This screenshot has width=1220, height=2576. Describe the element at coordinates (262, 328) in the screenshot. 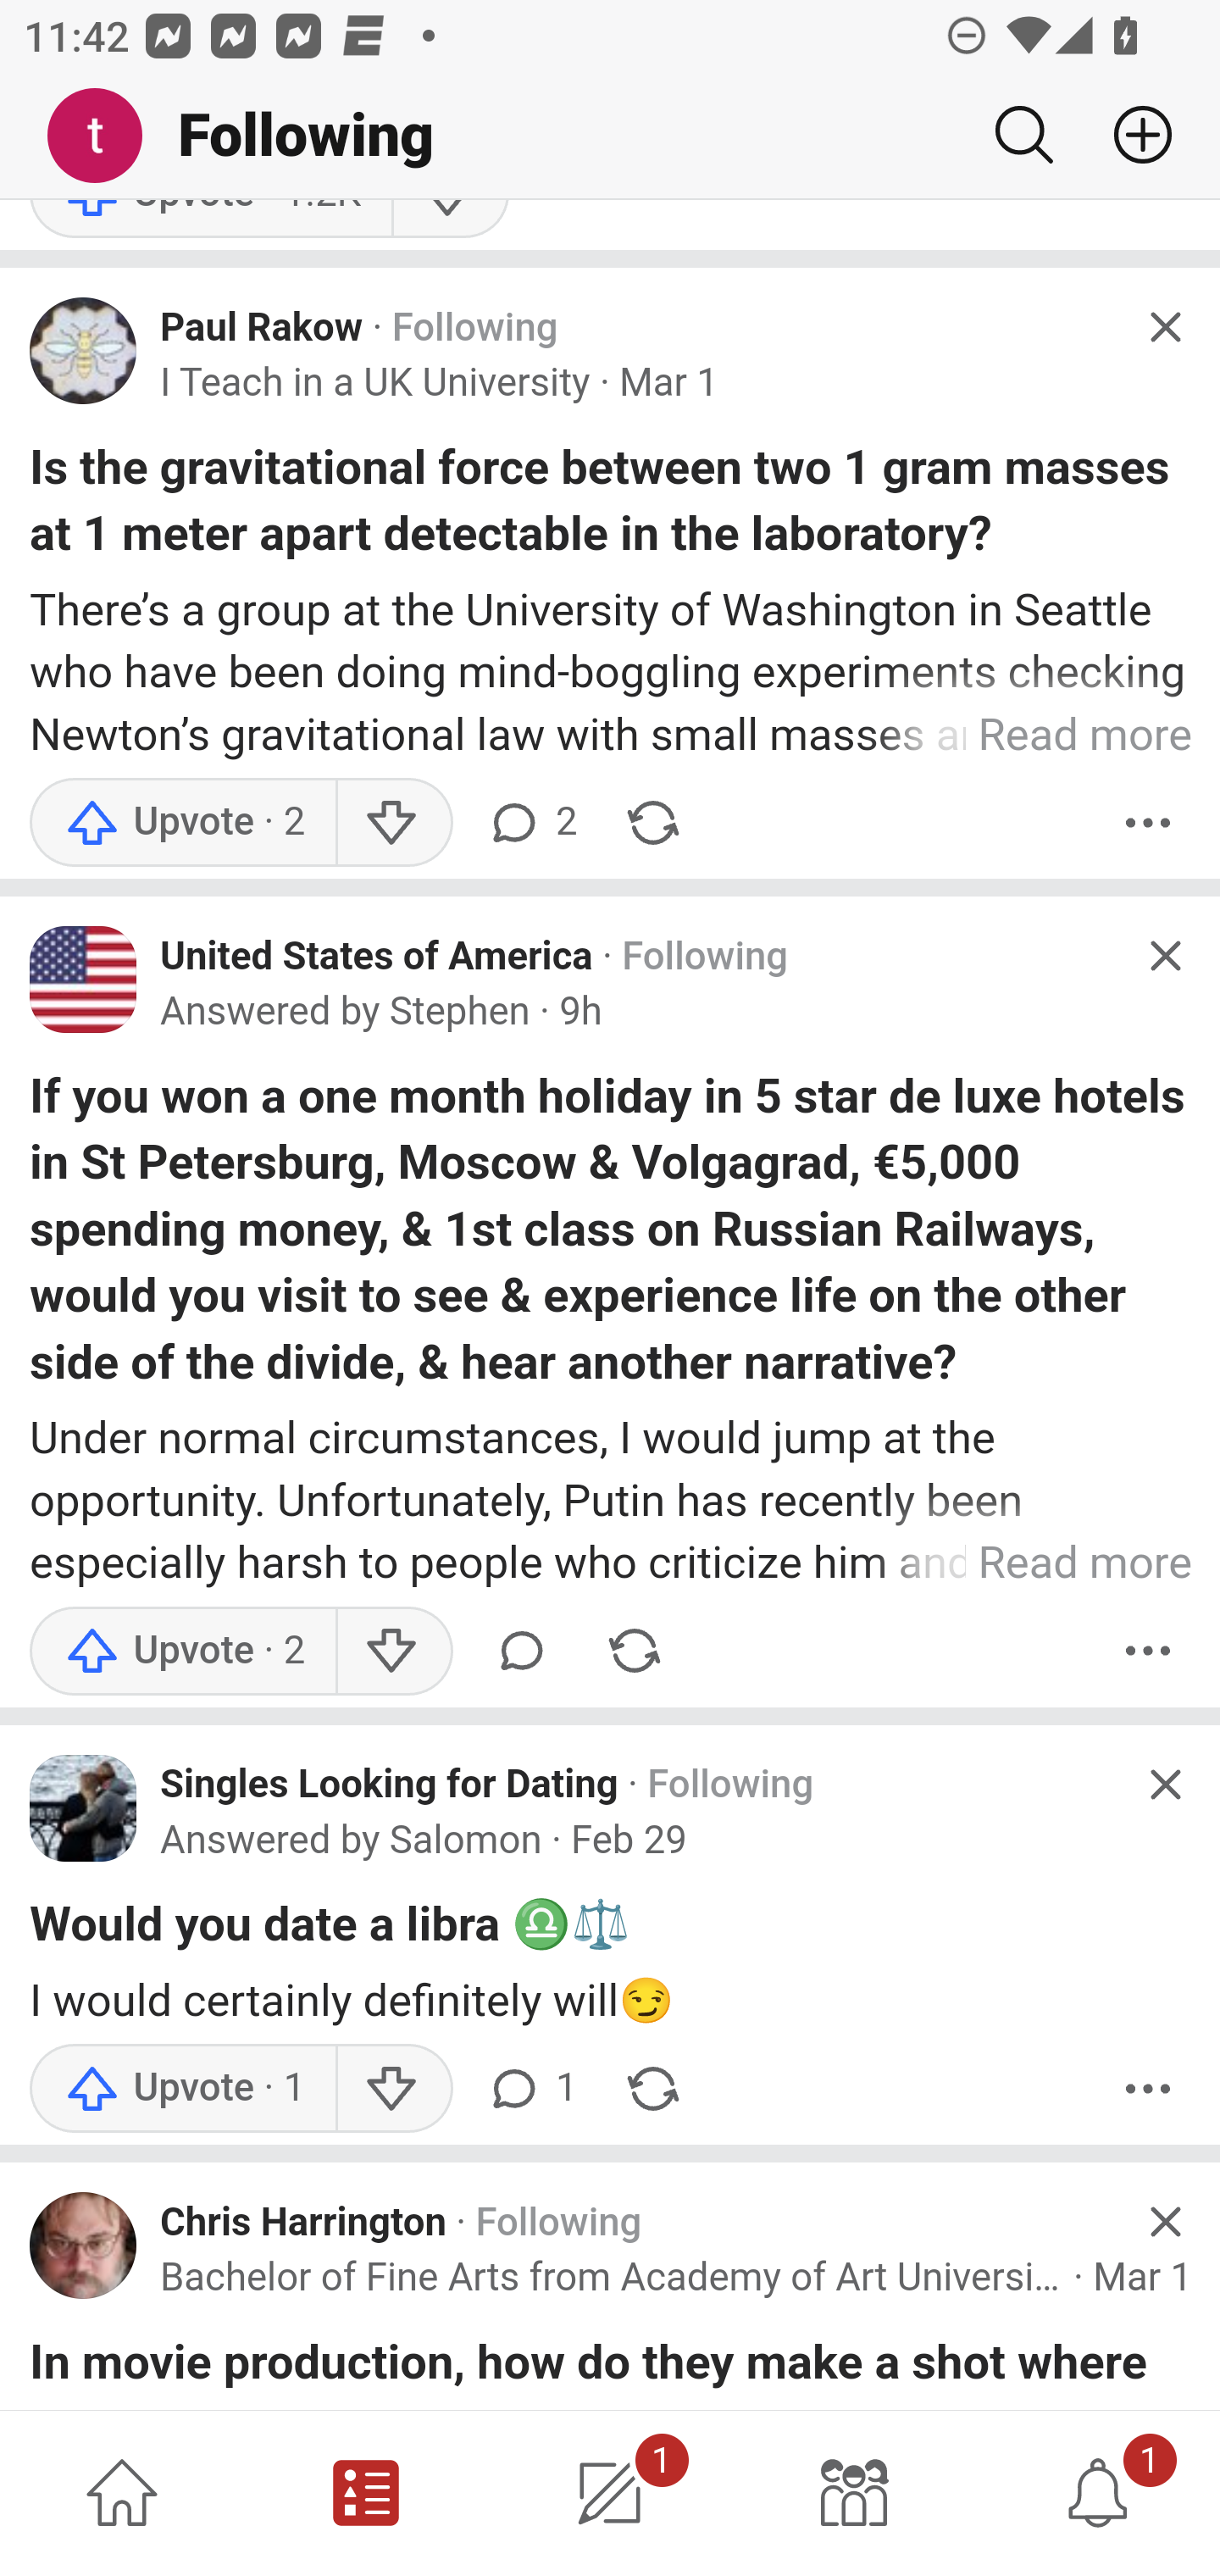

I see `Paul Rakow` at that location.